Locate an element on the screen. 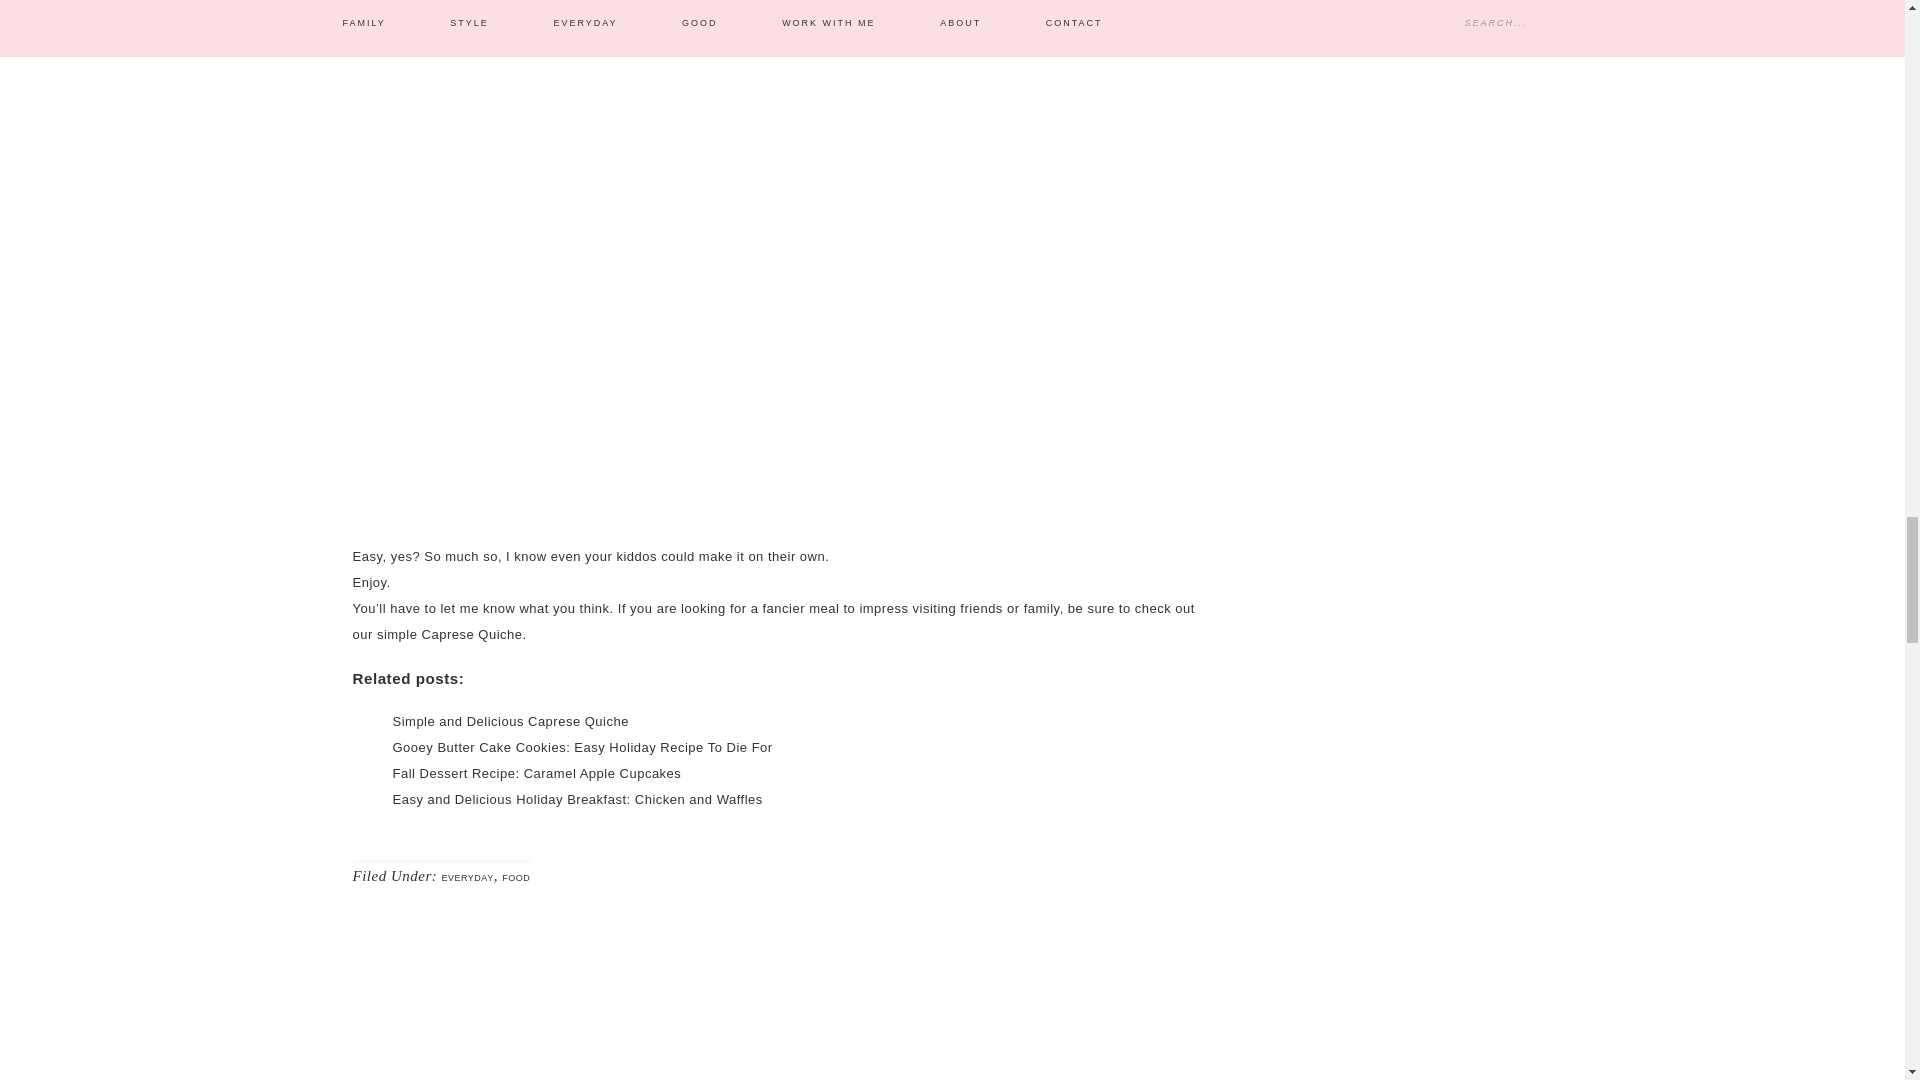 This screenshot has height=1080, width=1920. Simple and Delicious Caprese Quiche is located at coordinates (509, 721).